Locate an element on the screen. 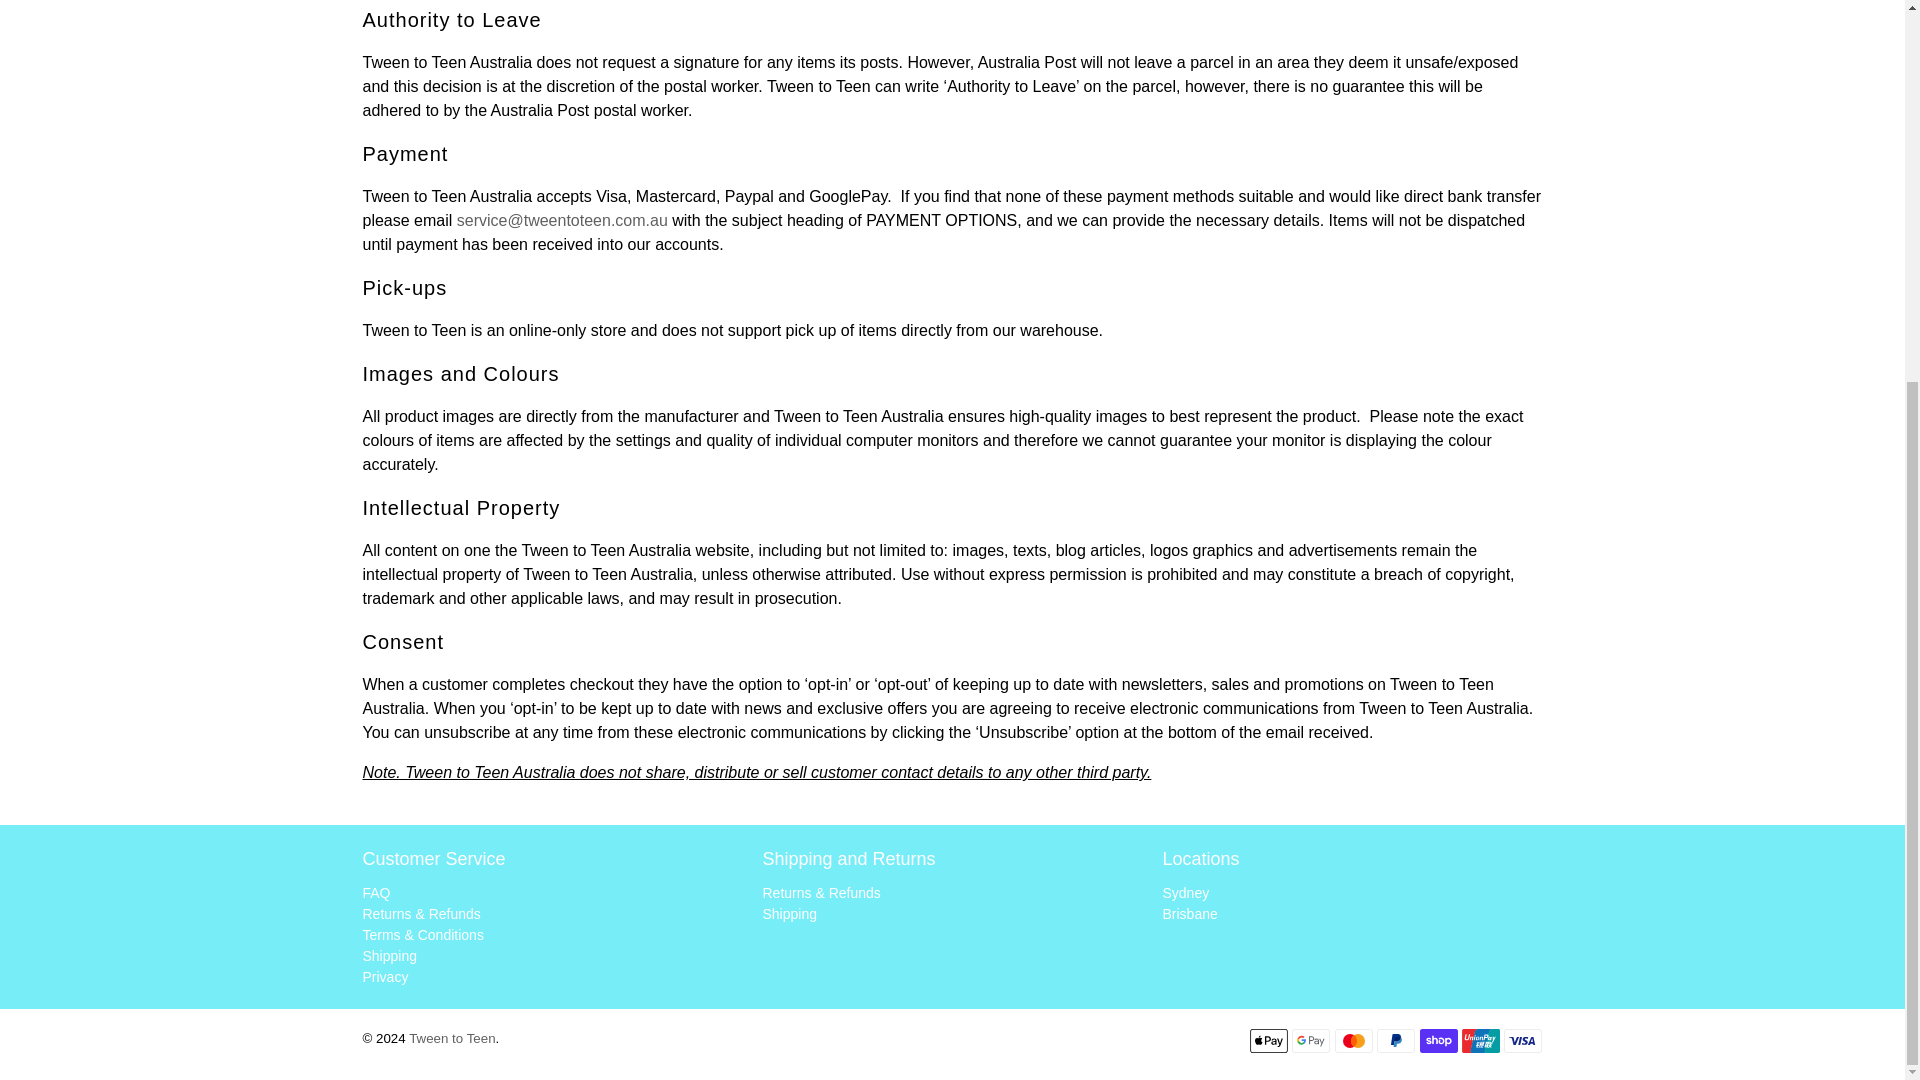  Apple Pay is located at coordinates (1268, 1041).